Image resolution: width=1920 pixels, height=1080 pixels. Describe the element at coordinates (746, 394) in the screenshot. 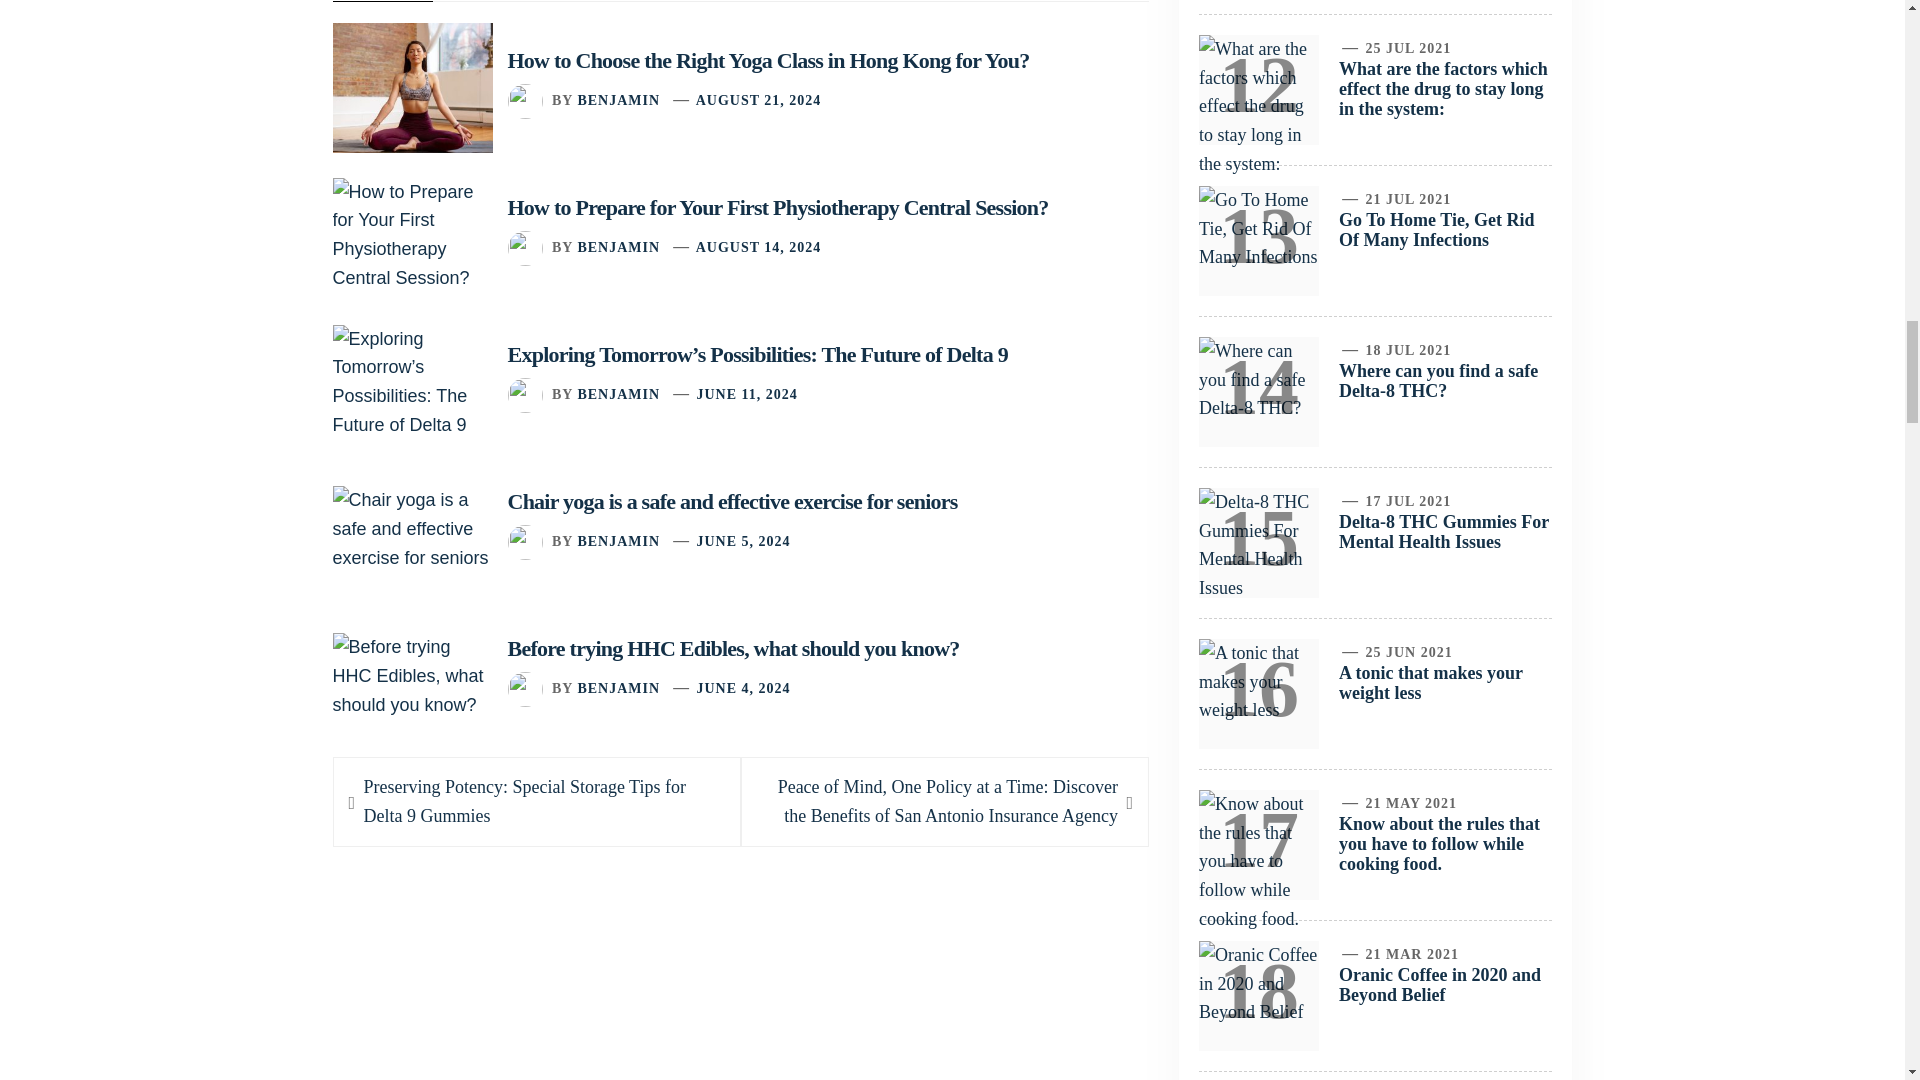

I see `JUNE 11, 2024` at that location.